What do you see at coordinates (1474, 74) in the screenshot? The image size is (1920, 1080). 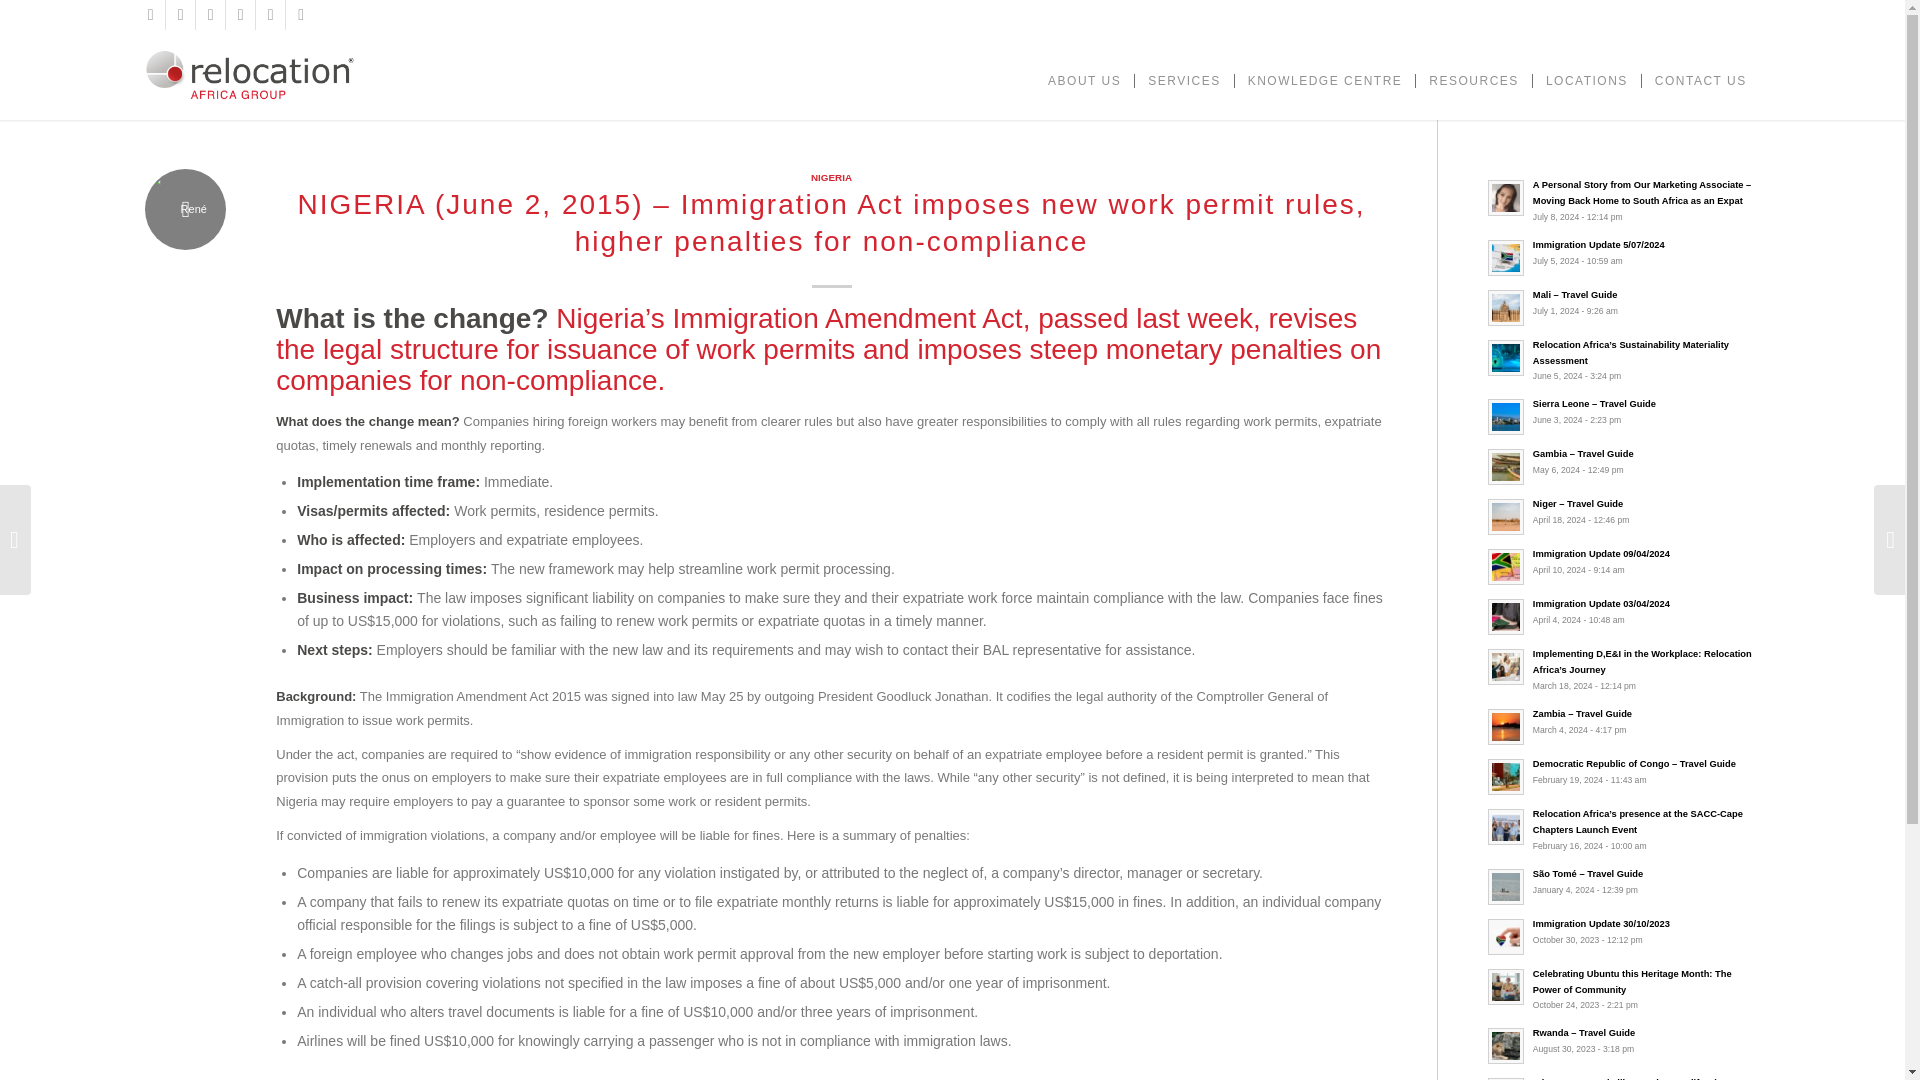 I see `RESOURCES` at bounding box center [1474, 74].